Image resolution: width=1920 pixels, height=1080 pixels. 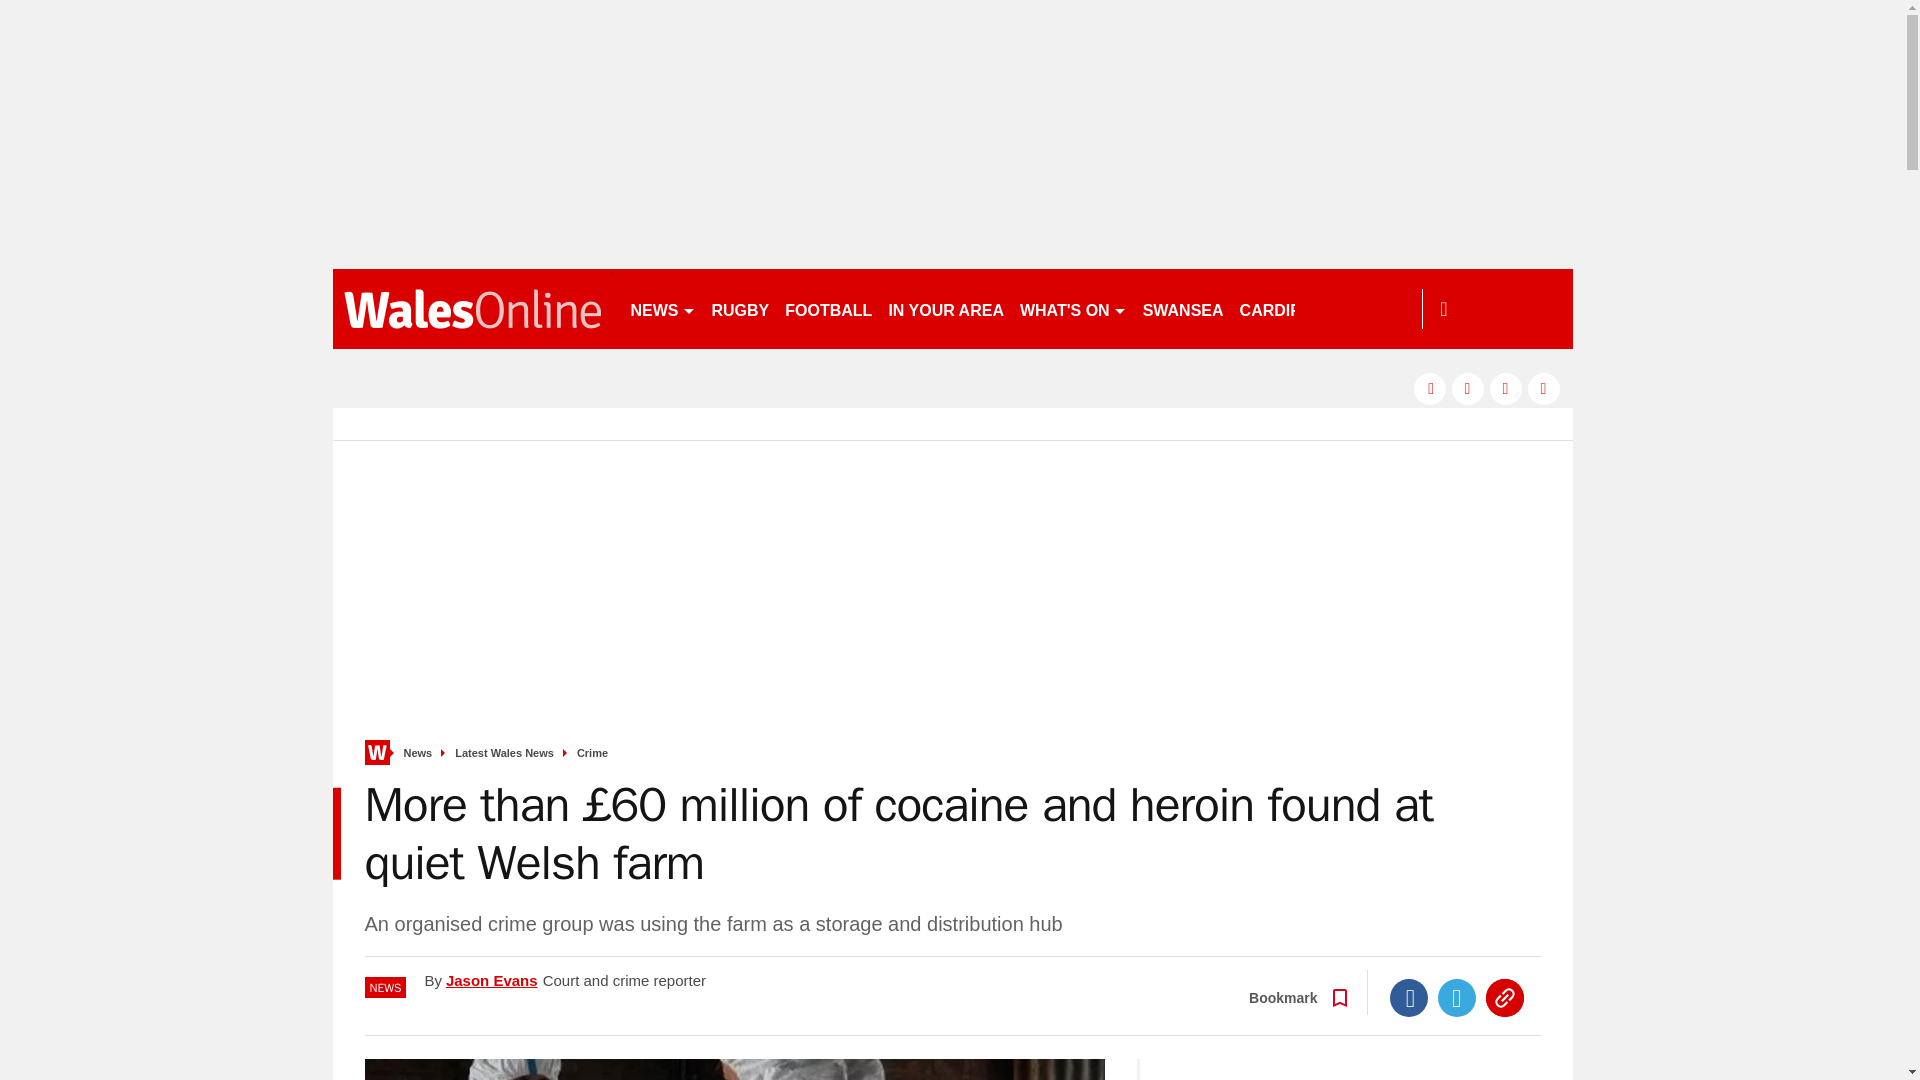 What do you see at coordinates (1409, 998) in the screenshot?
I see `Facebook` at bounding box center [1409, 998].